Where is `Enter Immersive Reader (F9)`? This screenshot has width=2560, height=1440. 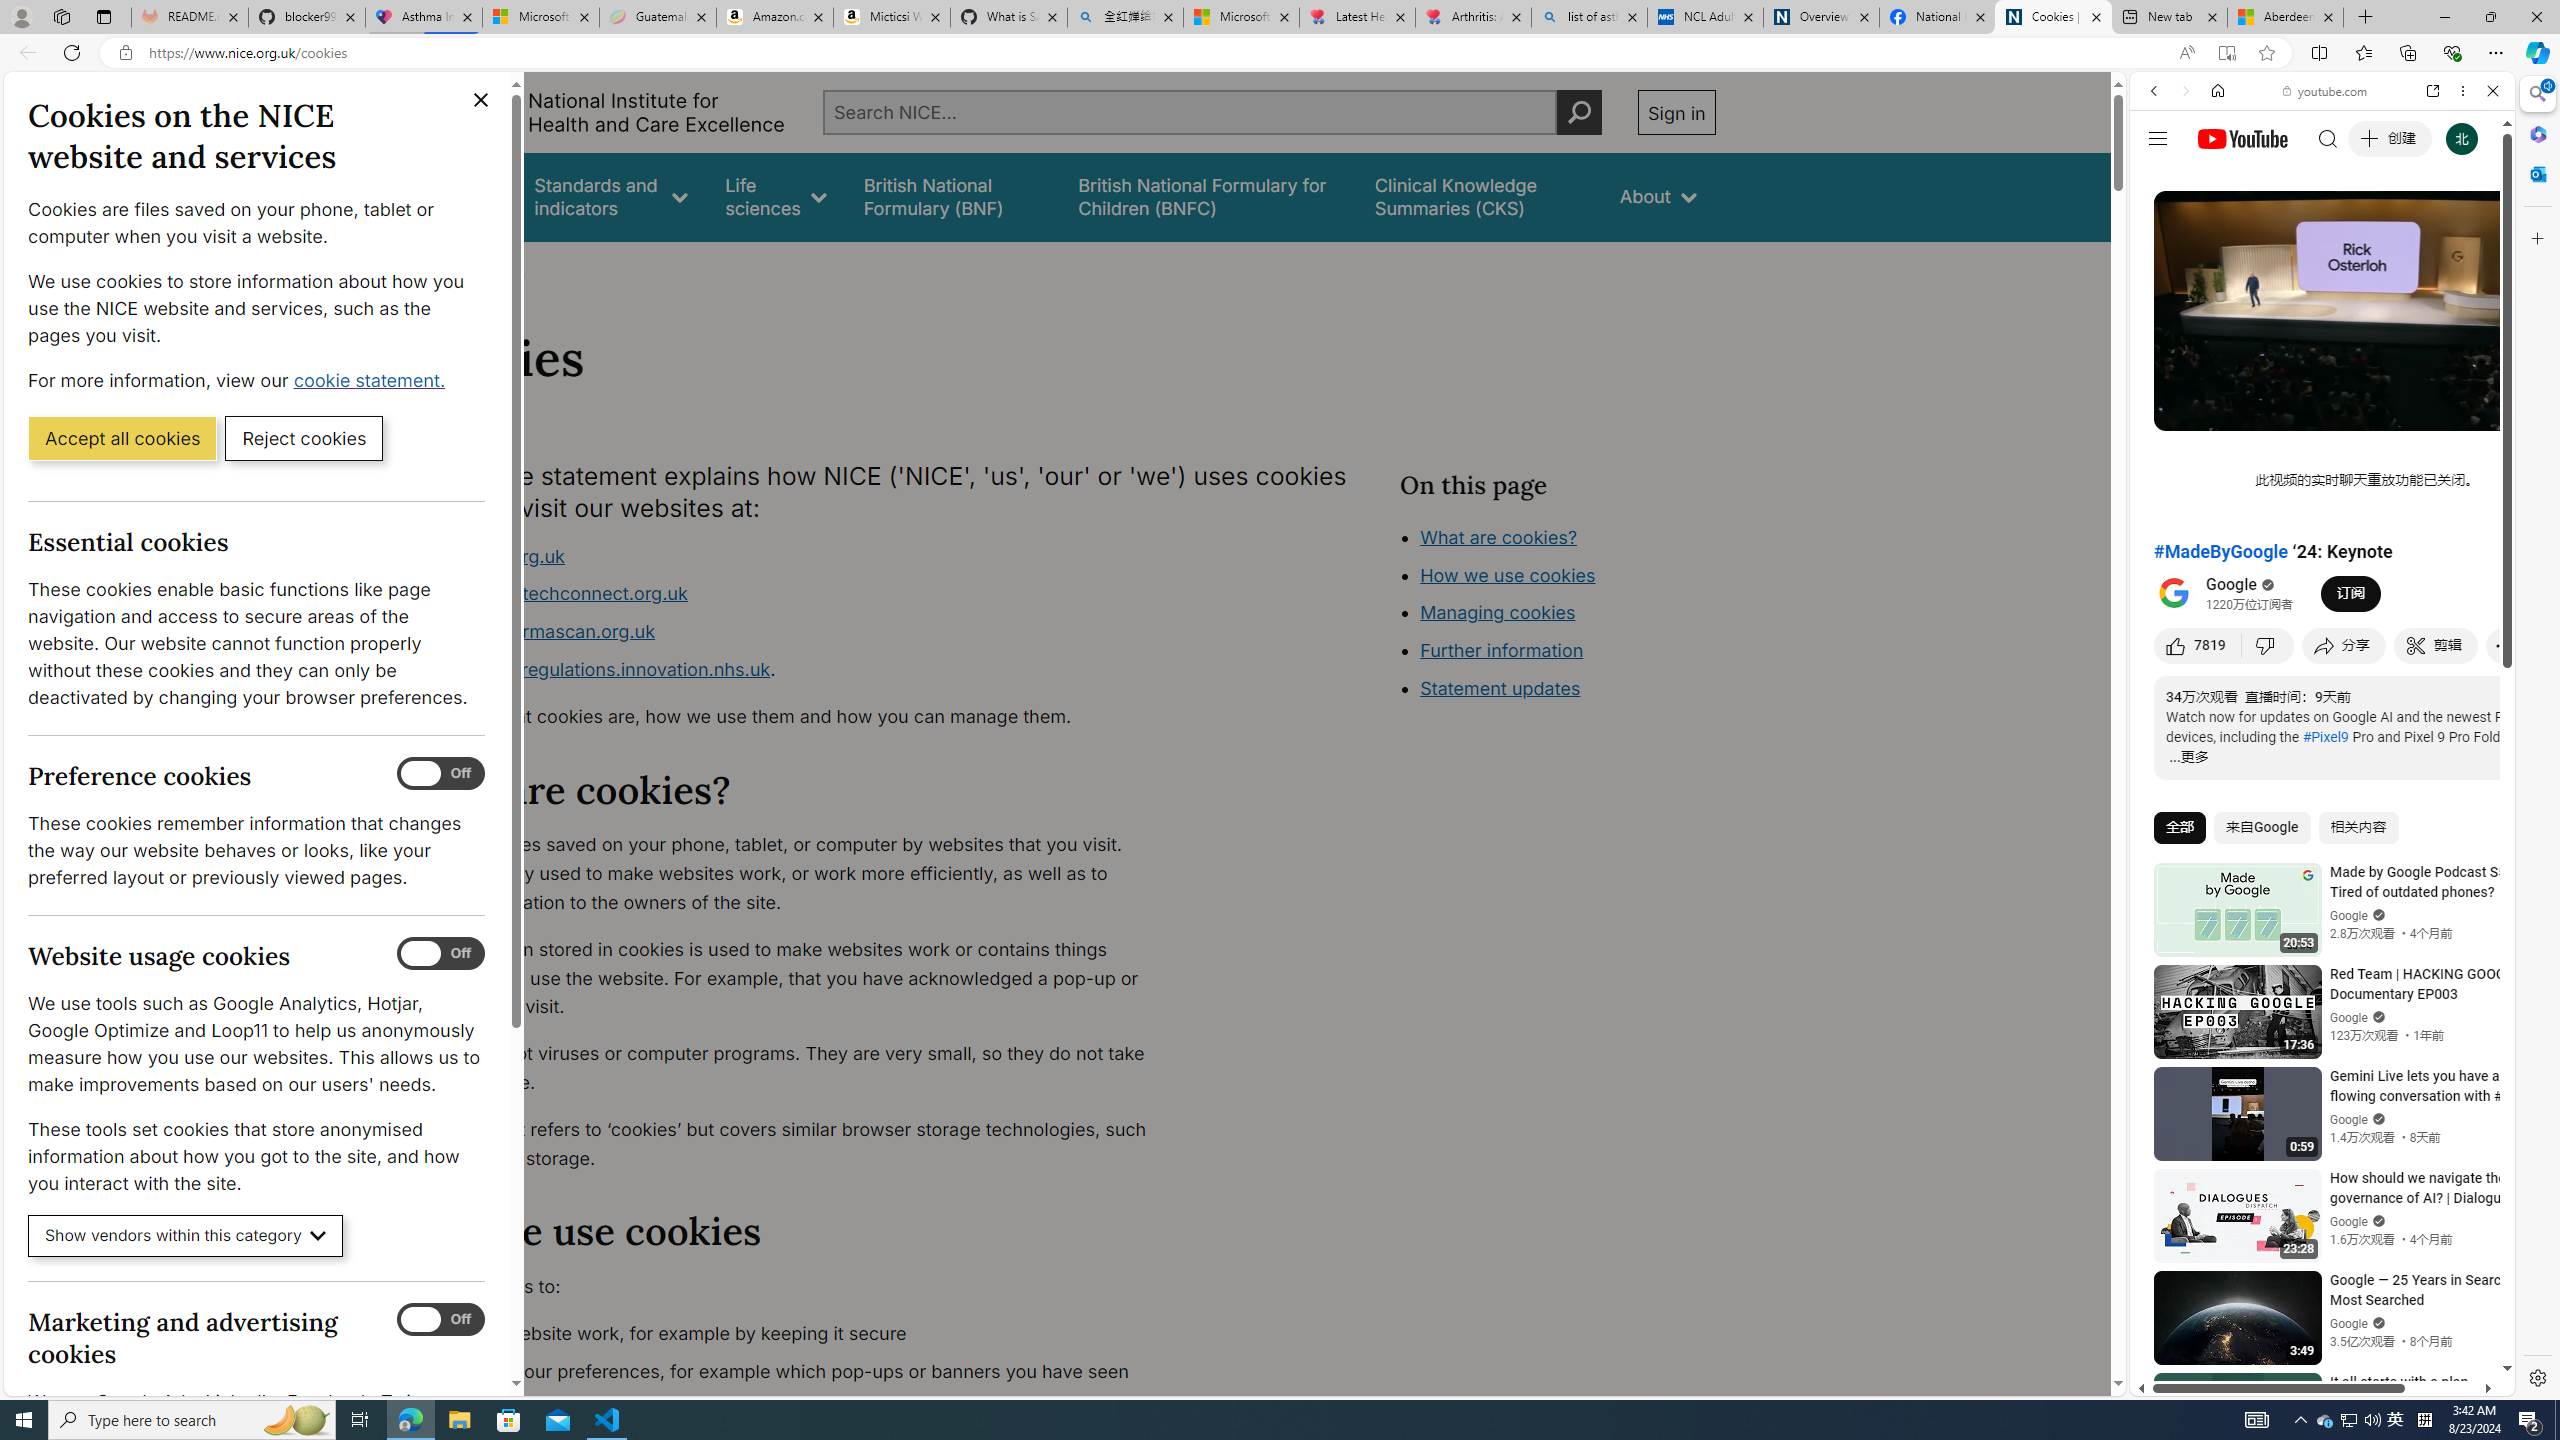
Enter Immersive Reader (F9) is located at coordinates (2226, 53).